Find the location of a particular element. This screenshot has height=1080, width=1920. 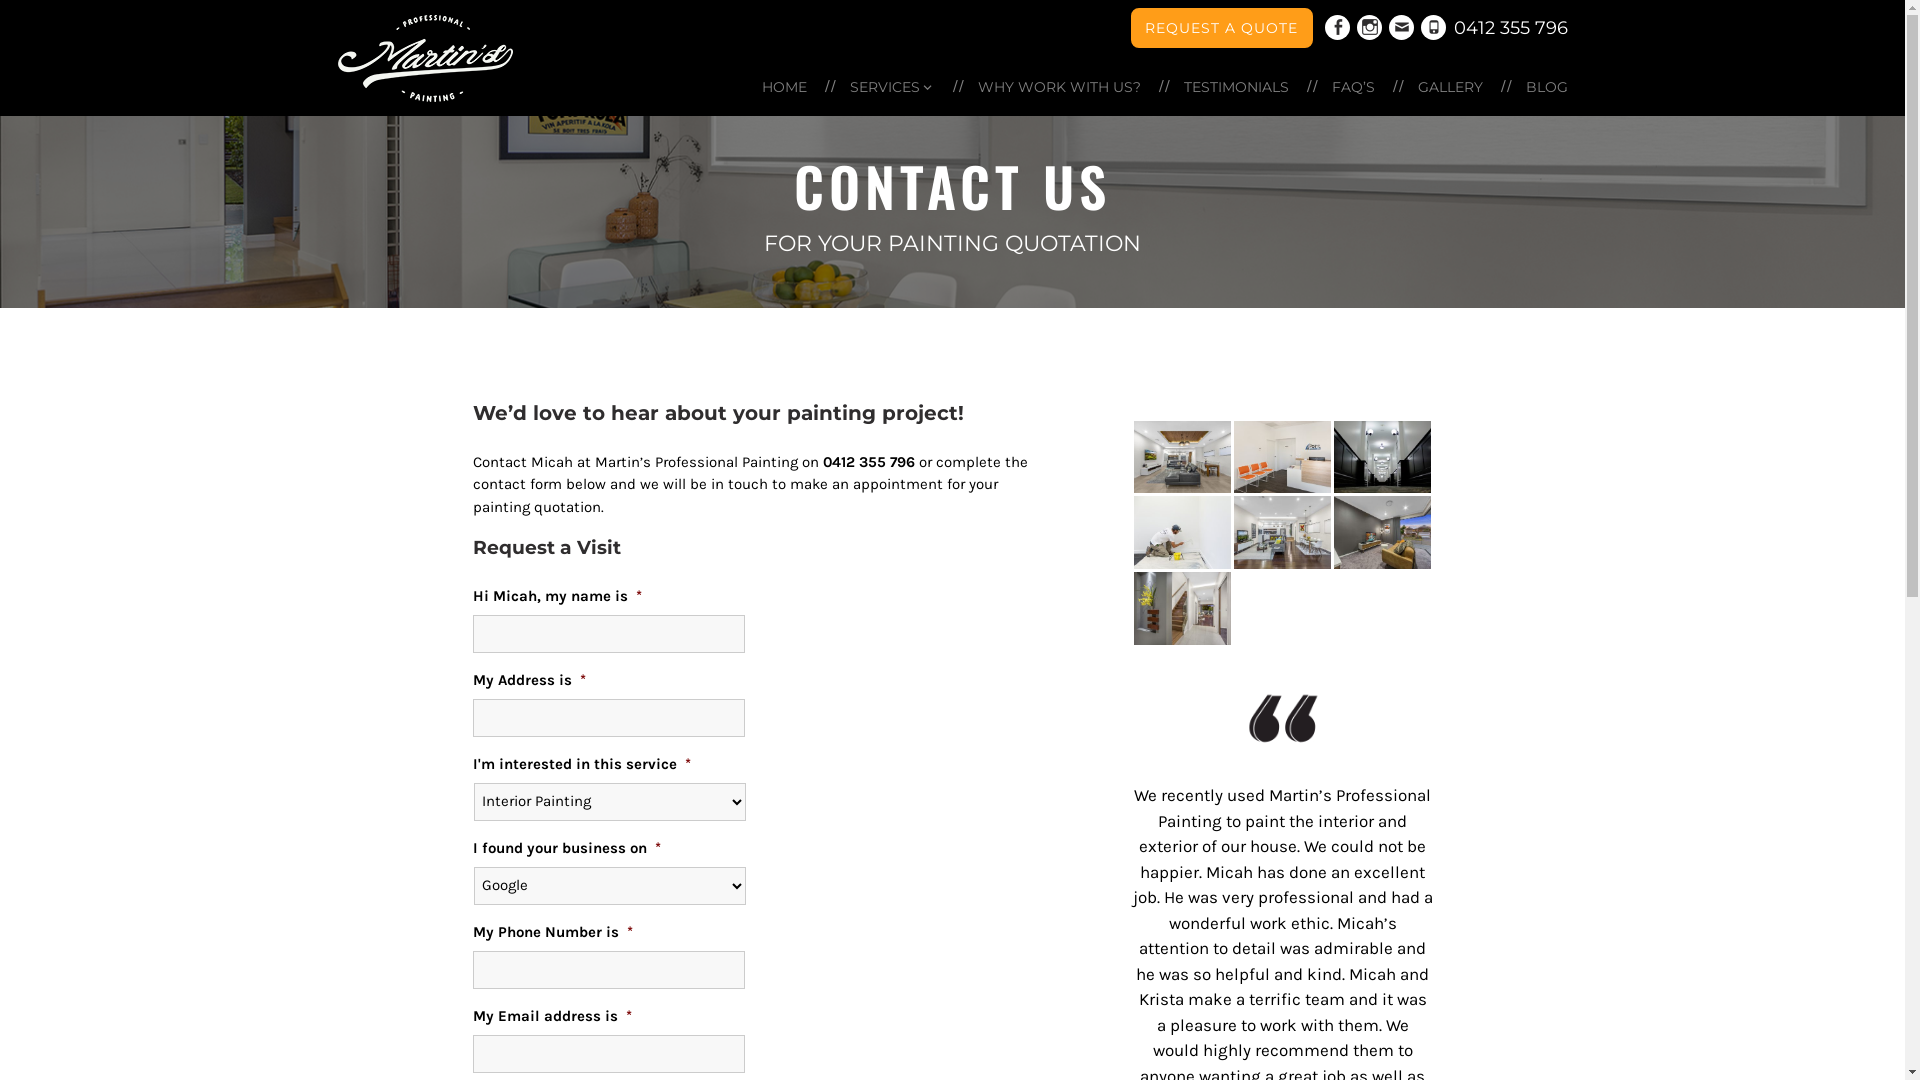

HOME is located at coordinates (784, 86).